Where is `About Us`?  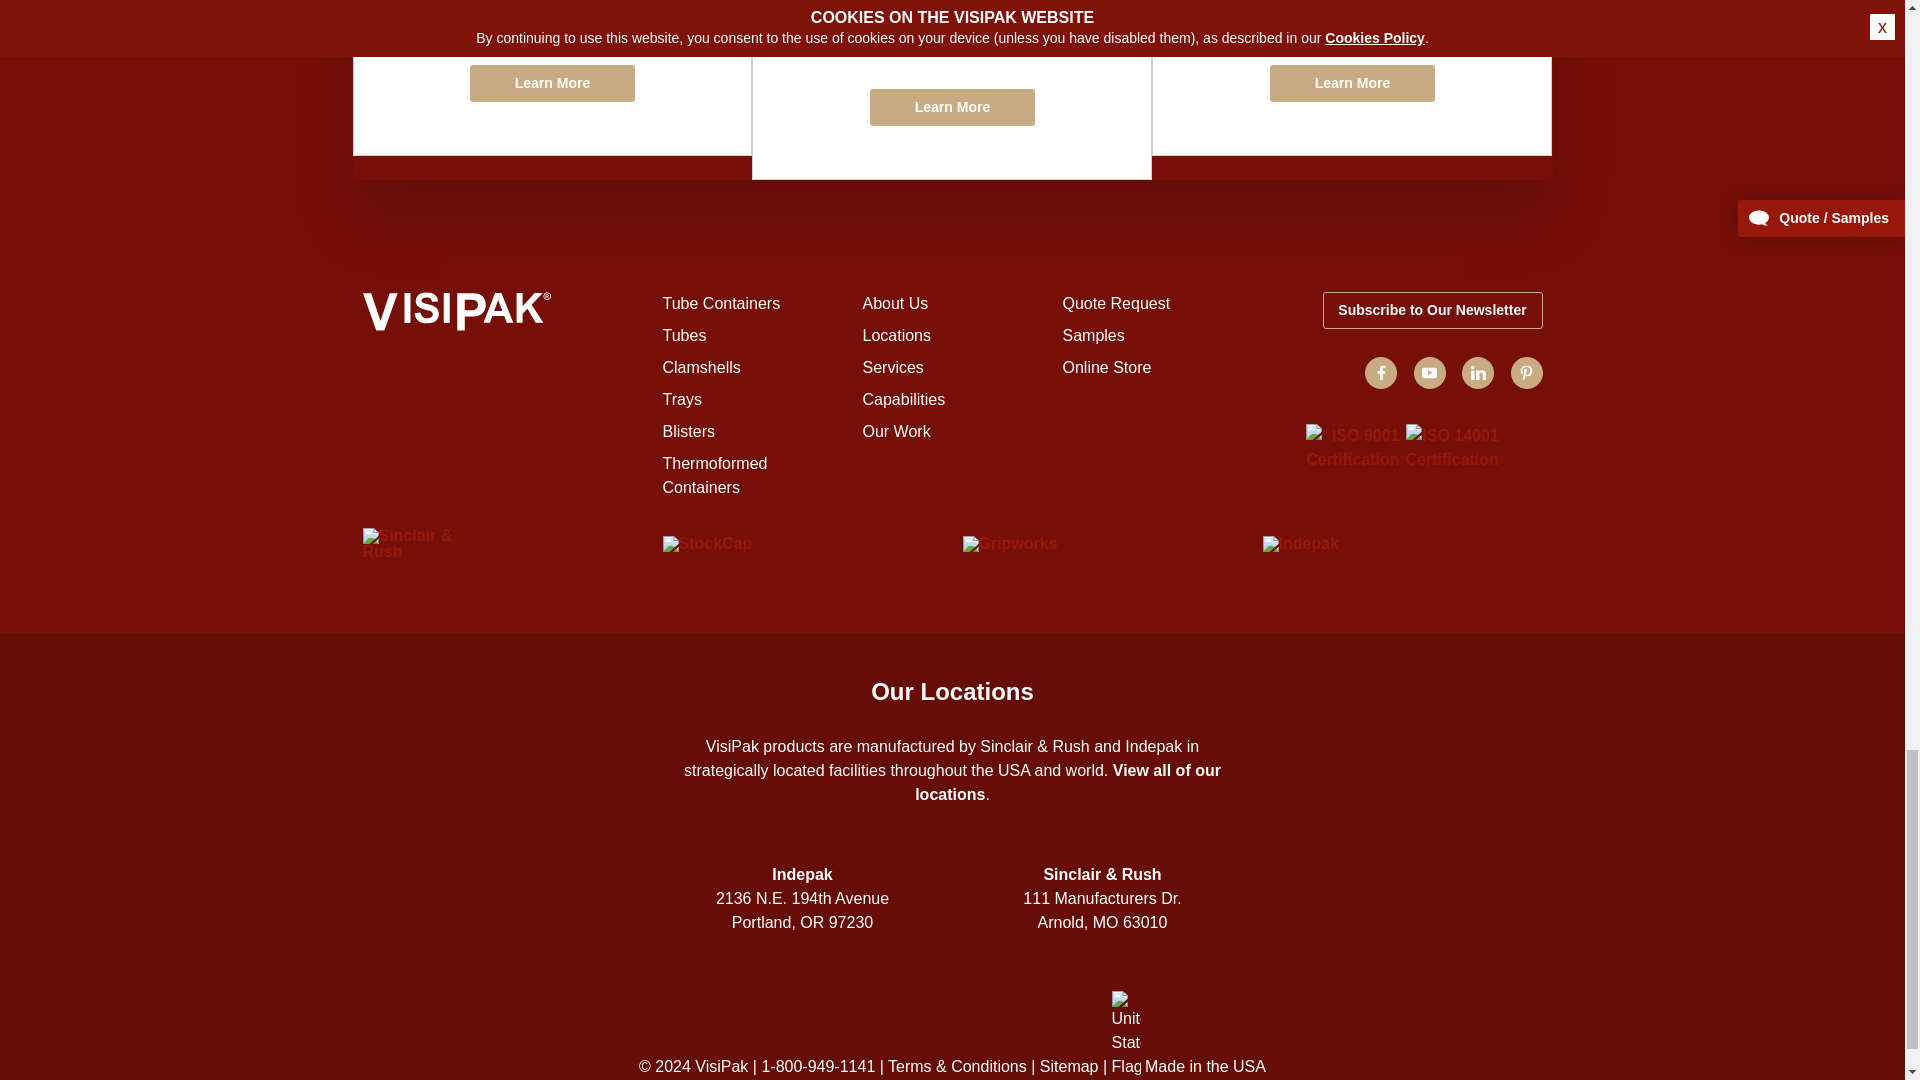
About Us is located at coordinates (894, 303).